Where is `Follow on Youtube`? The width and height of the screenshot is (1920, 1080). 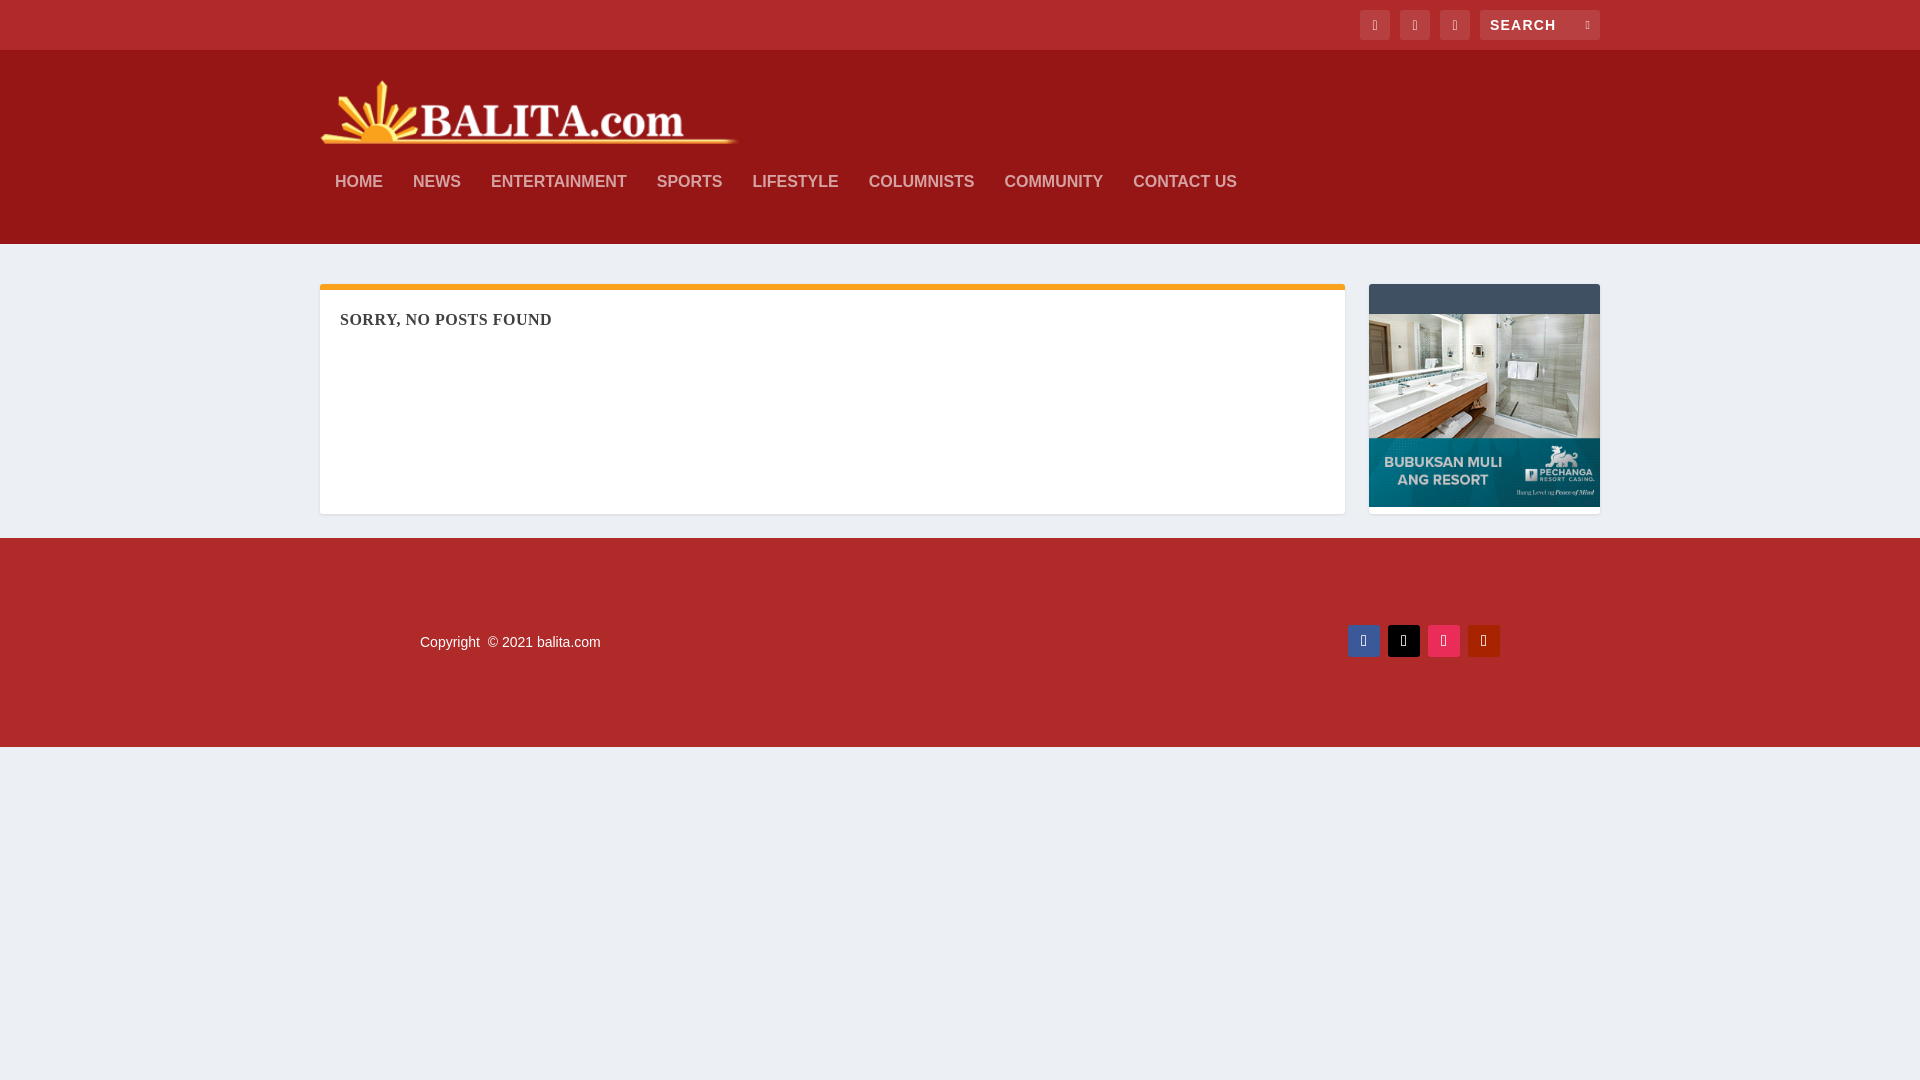 Follow on Youtube is located at coordinates (1484, 640).